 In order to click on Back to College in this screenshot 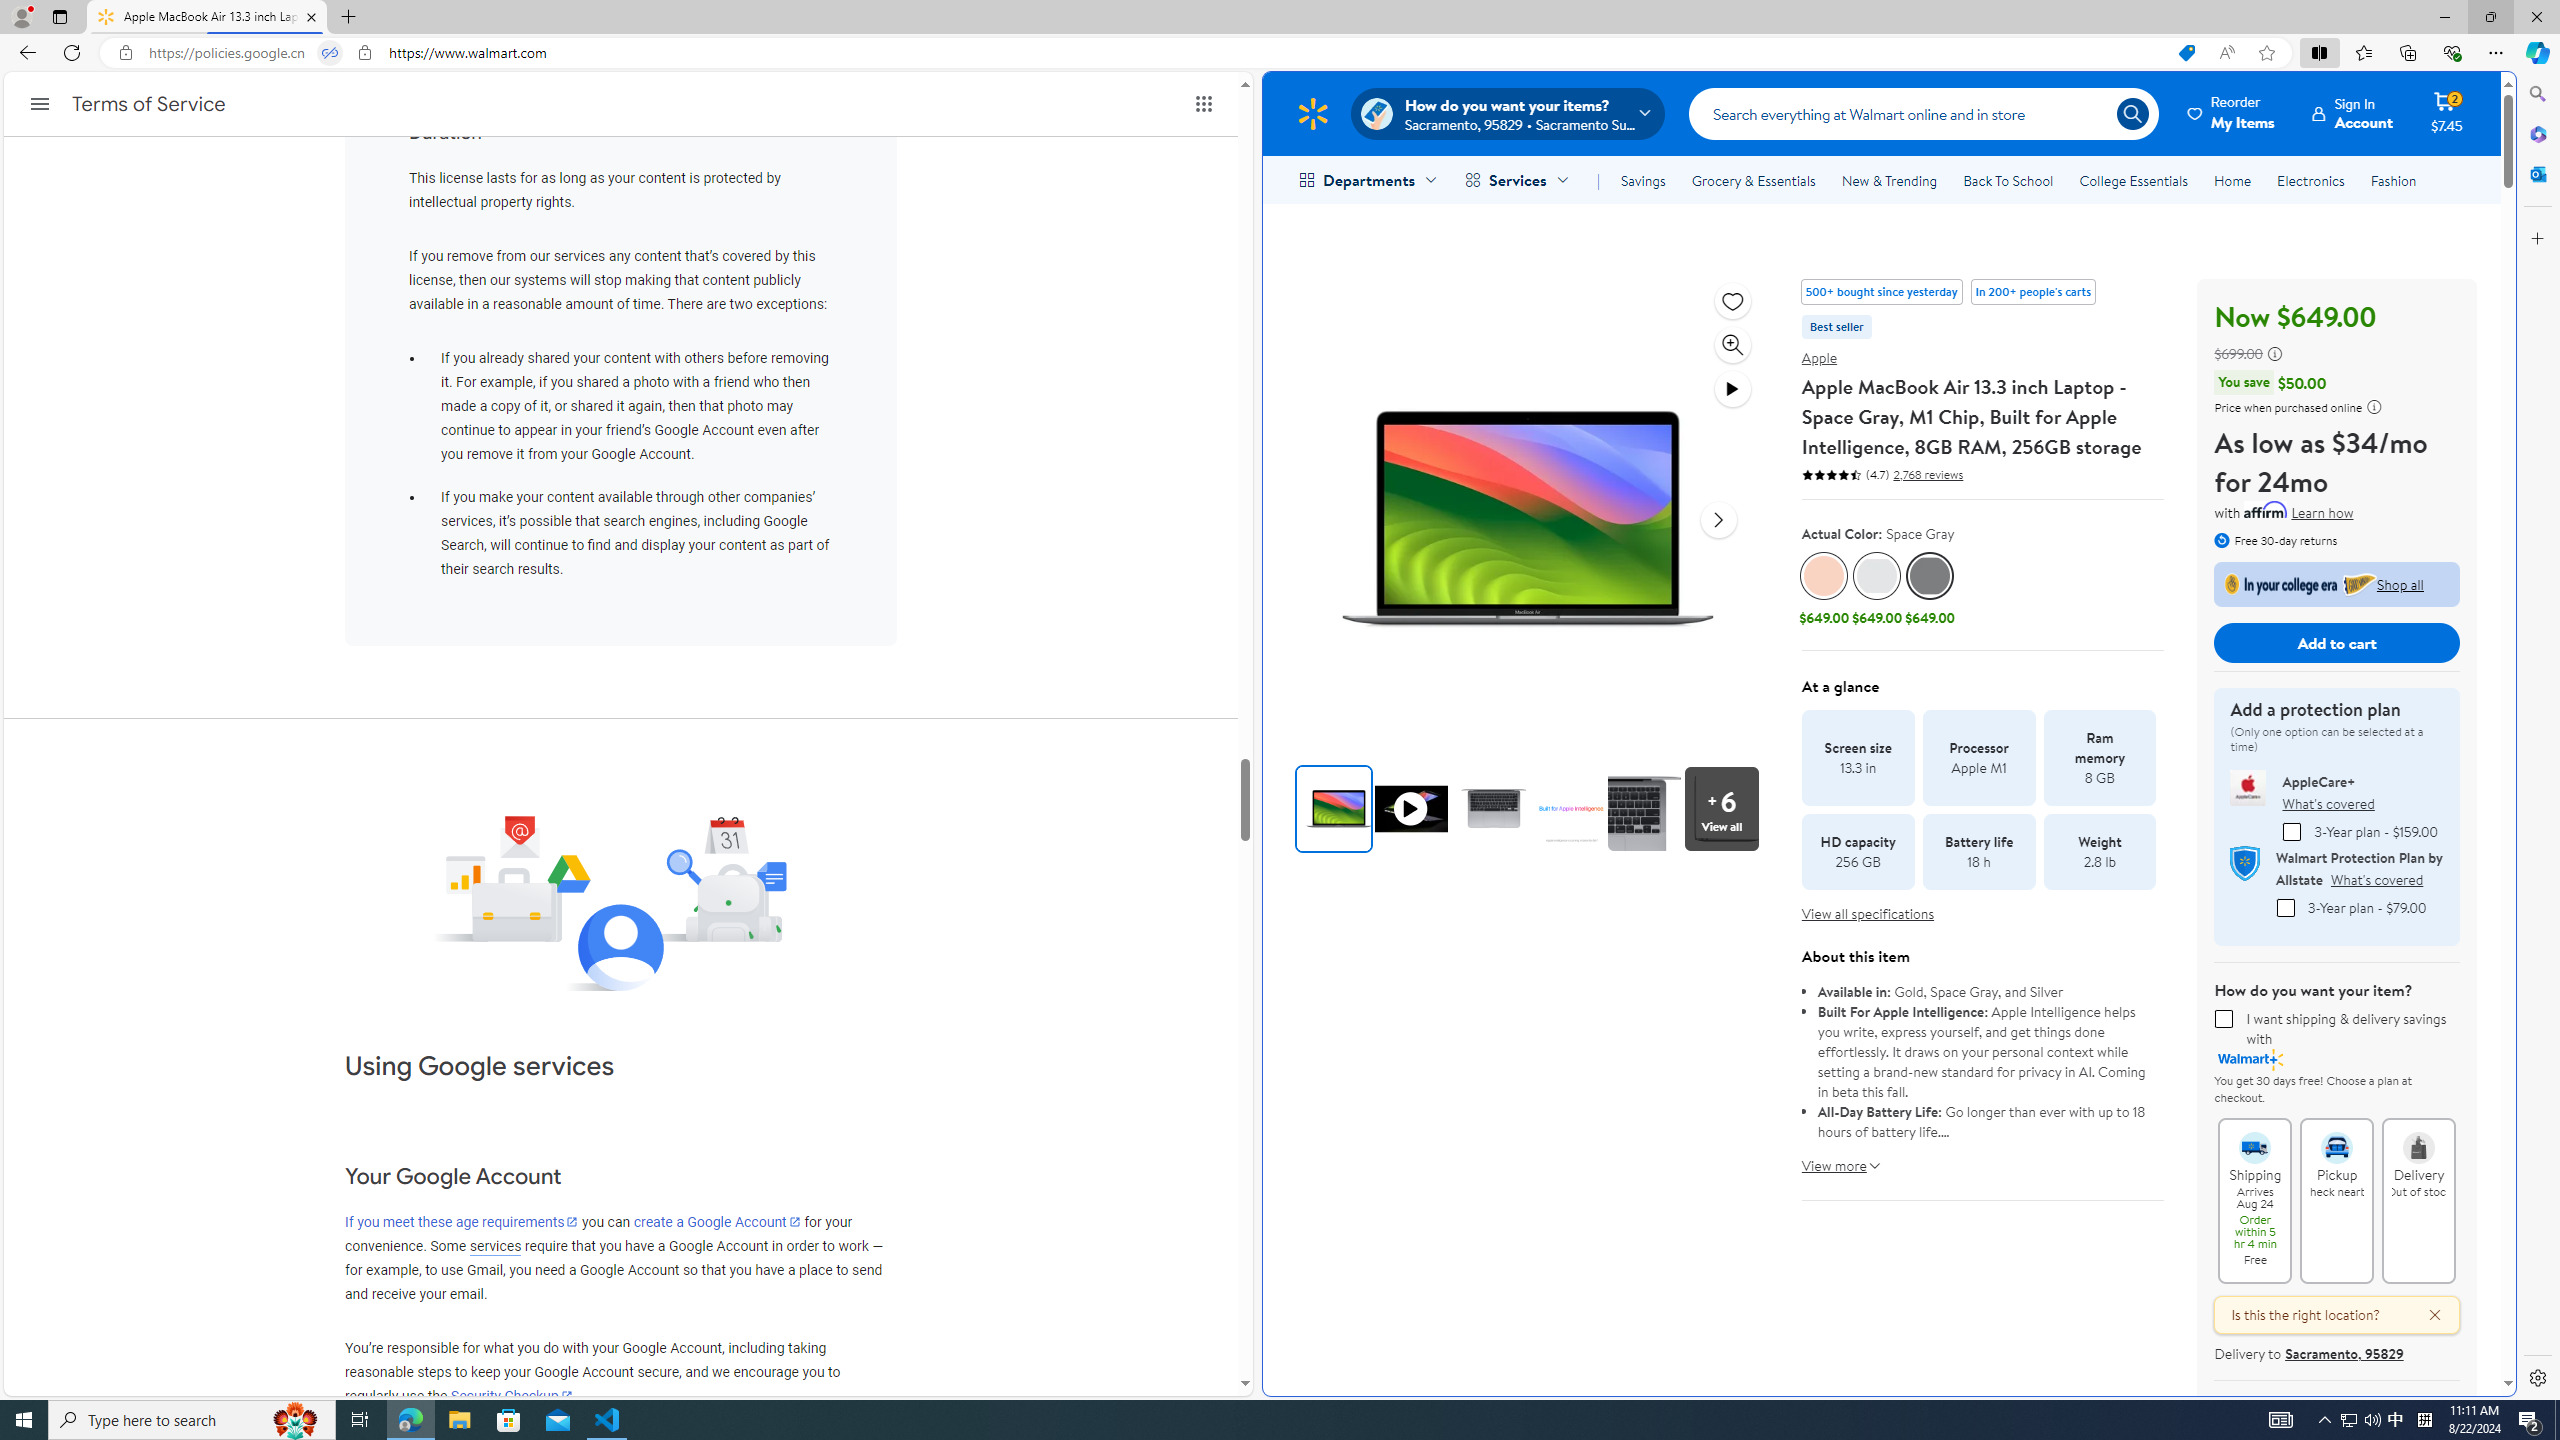, I will do `click(2337, 584)`.